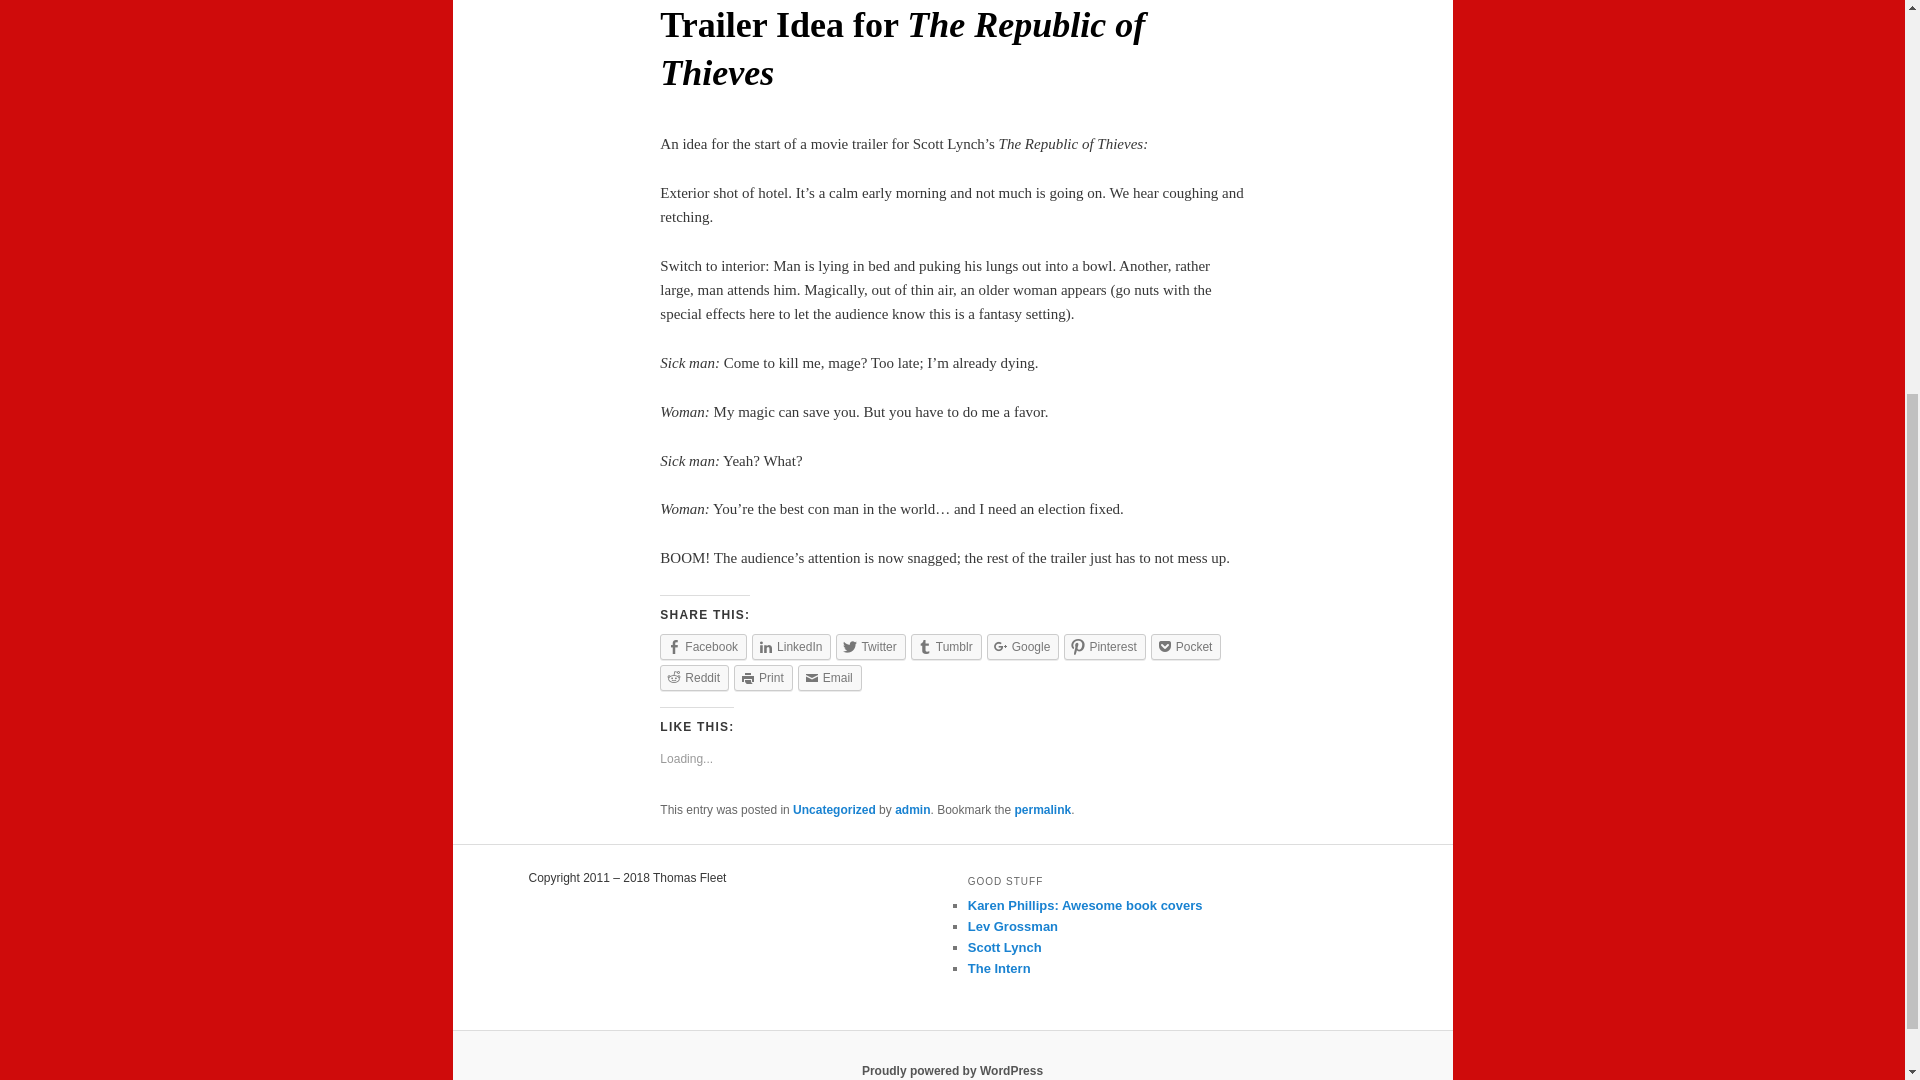 This screenshot has width=1920, height=1080. I want to click on Click to share on Pinterest, so click(1104, 646).